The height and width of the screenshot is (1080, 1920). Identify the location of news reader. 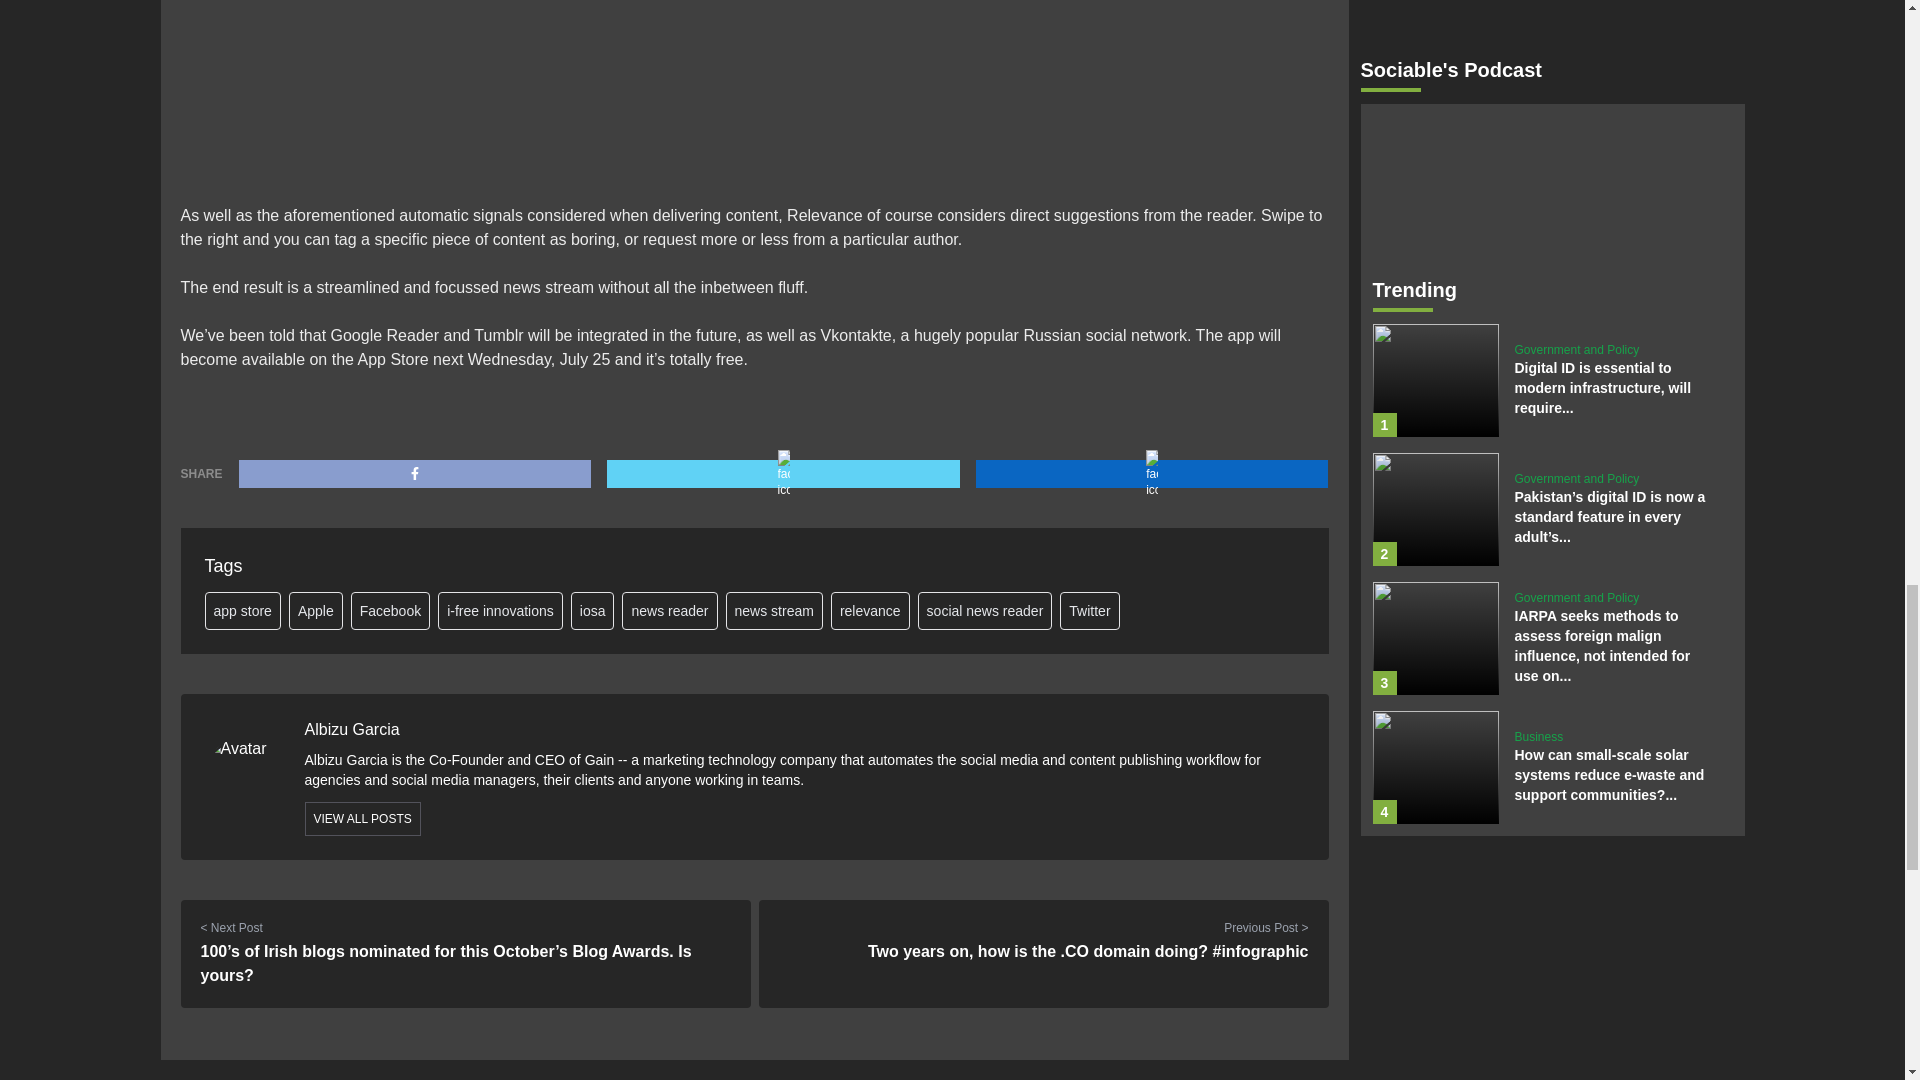
(669, 610).